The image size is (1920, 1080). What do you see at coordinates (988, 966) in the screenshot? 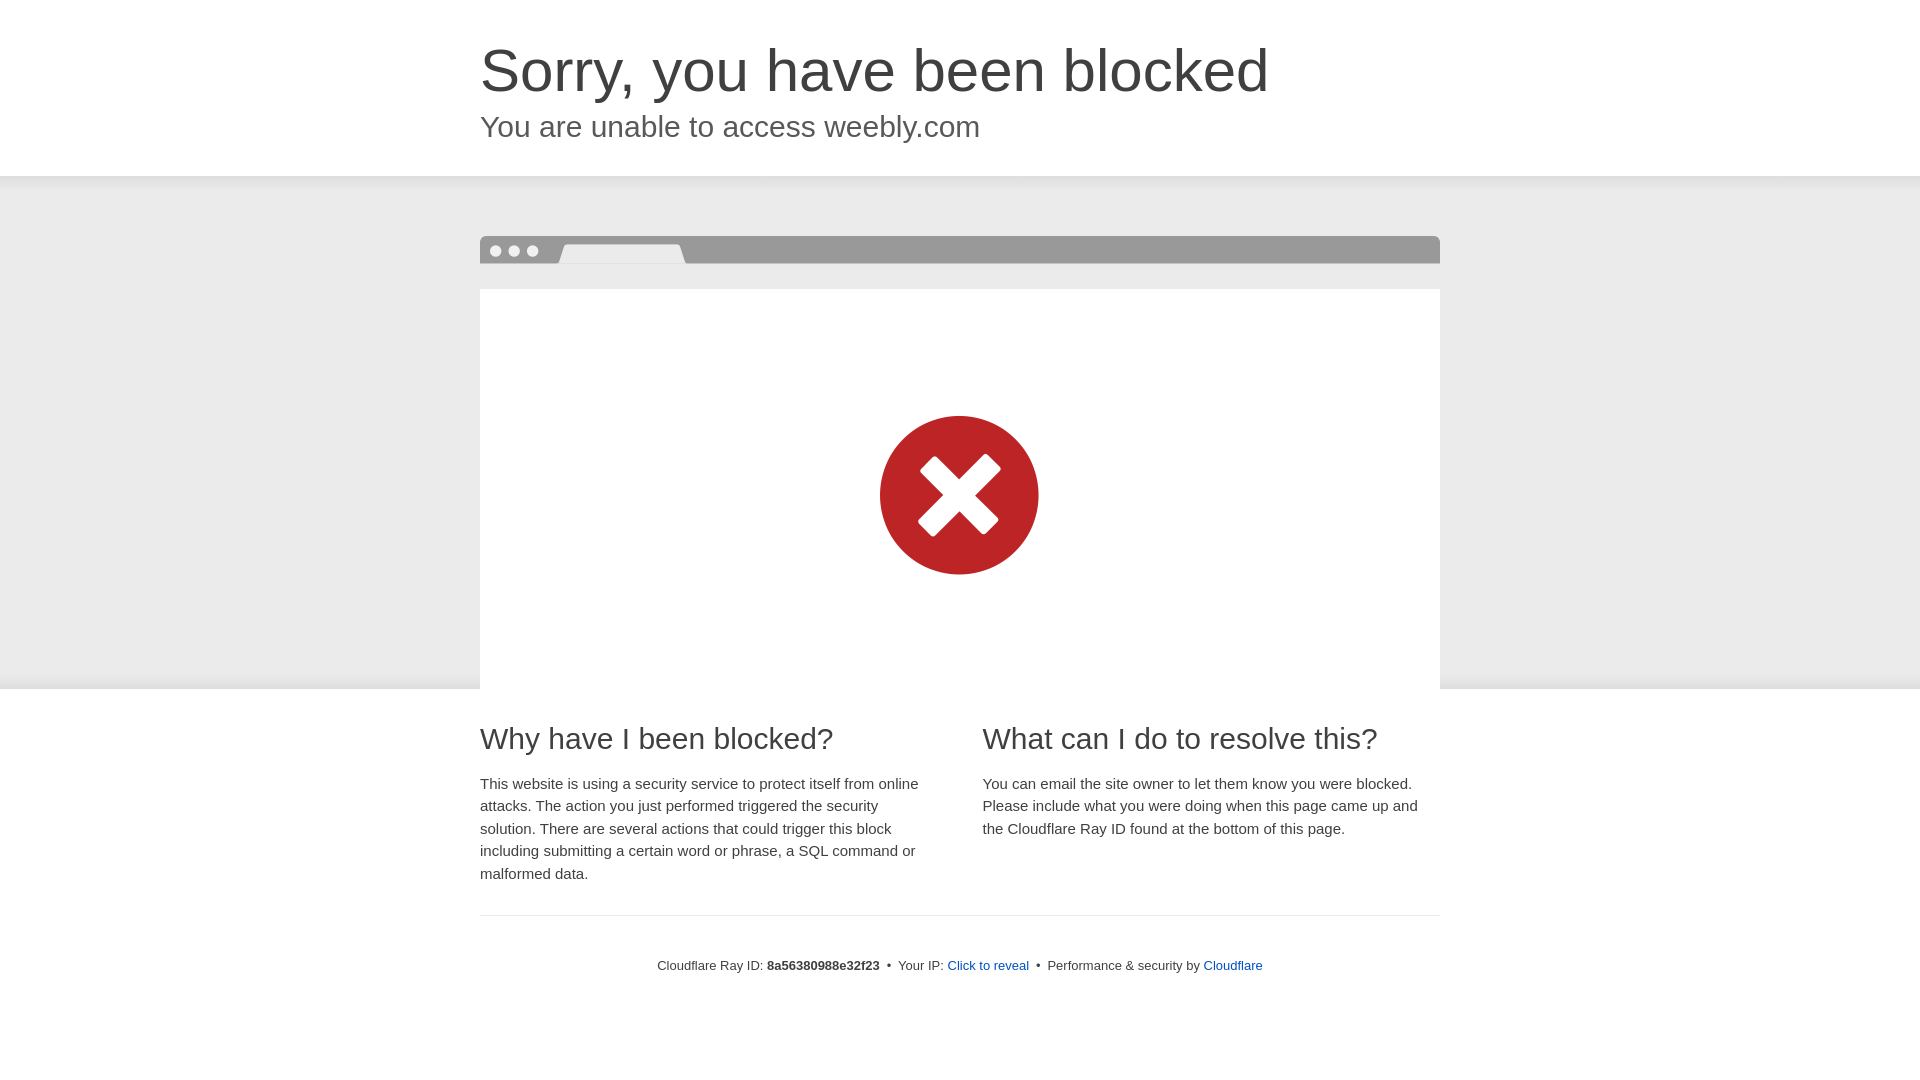
I see `Click to reveal` at bounding box center [988, 966].